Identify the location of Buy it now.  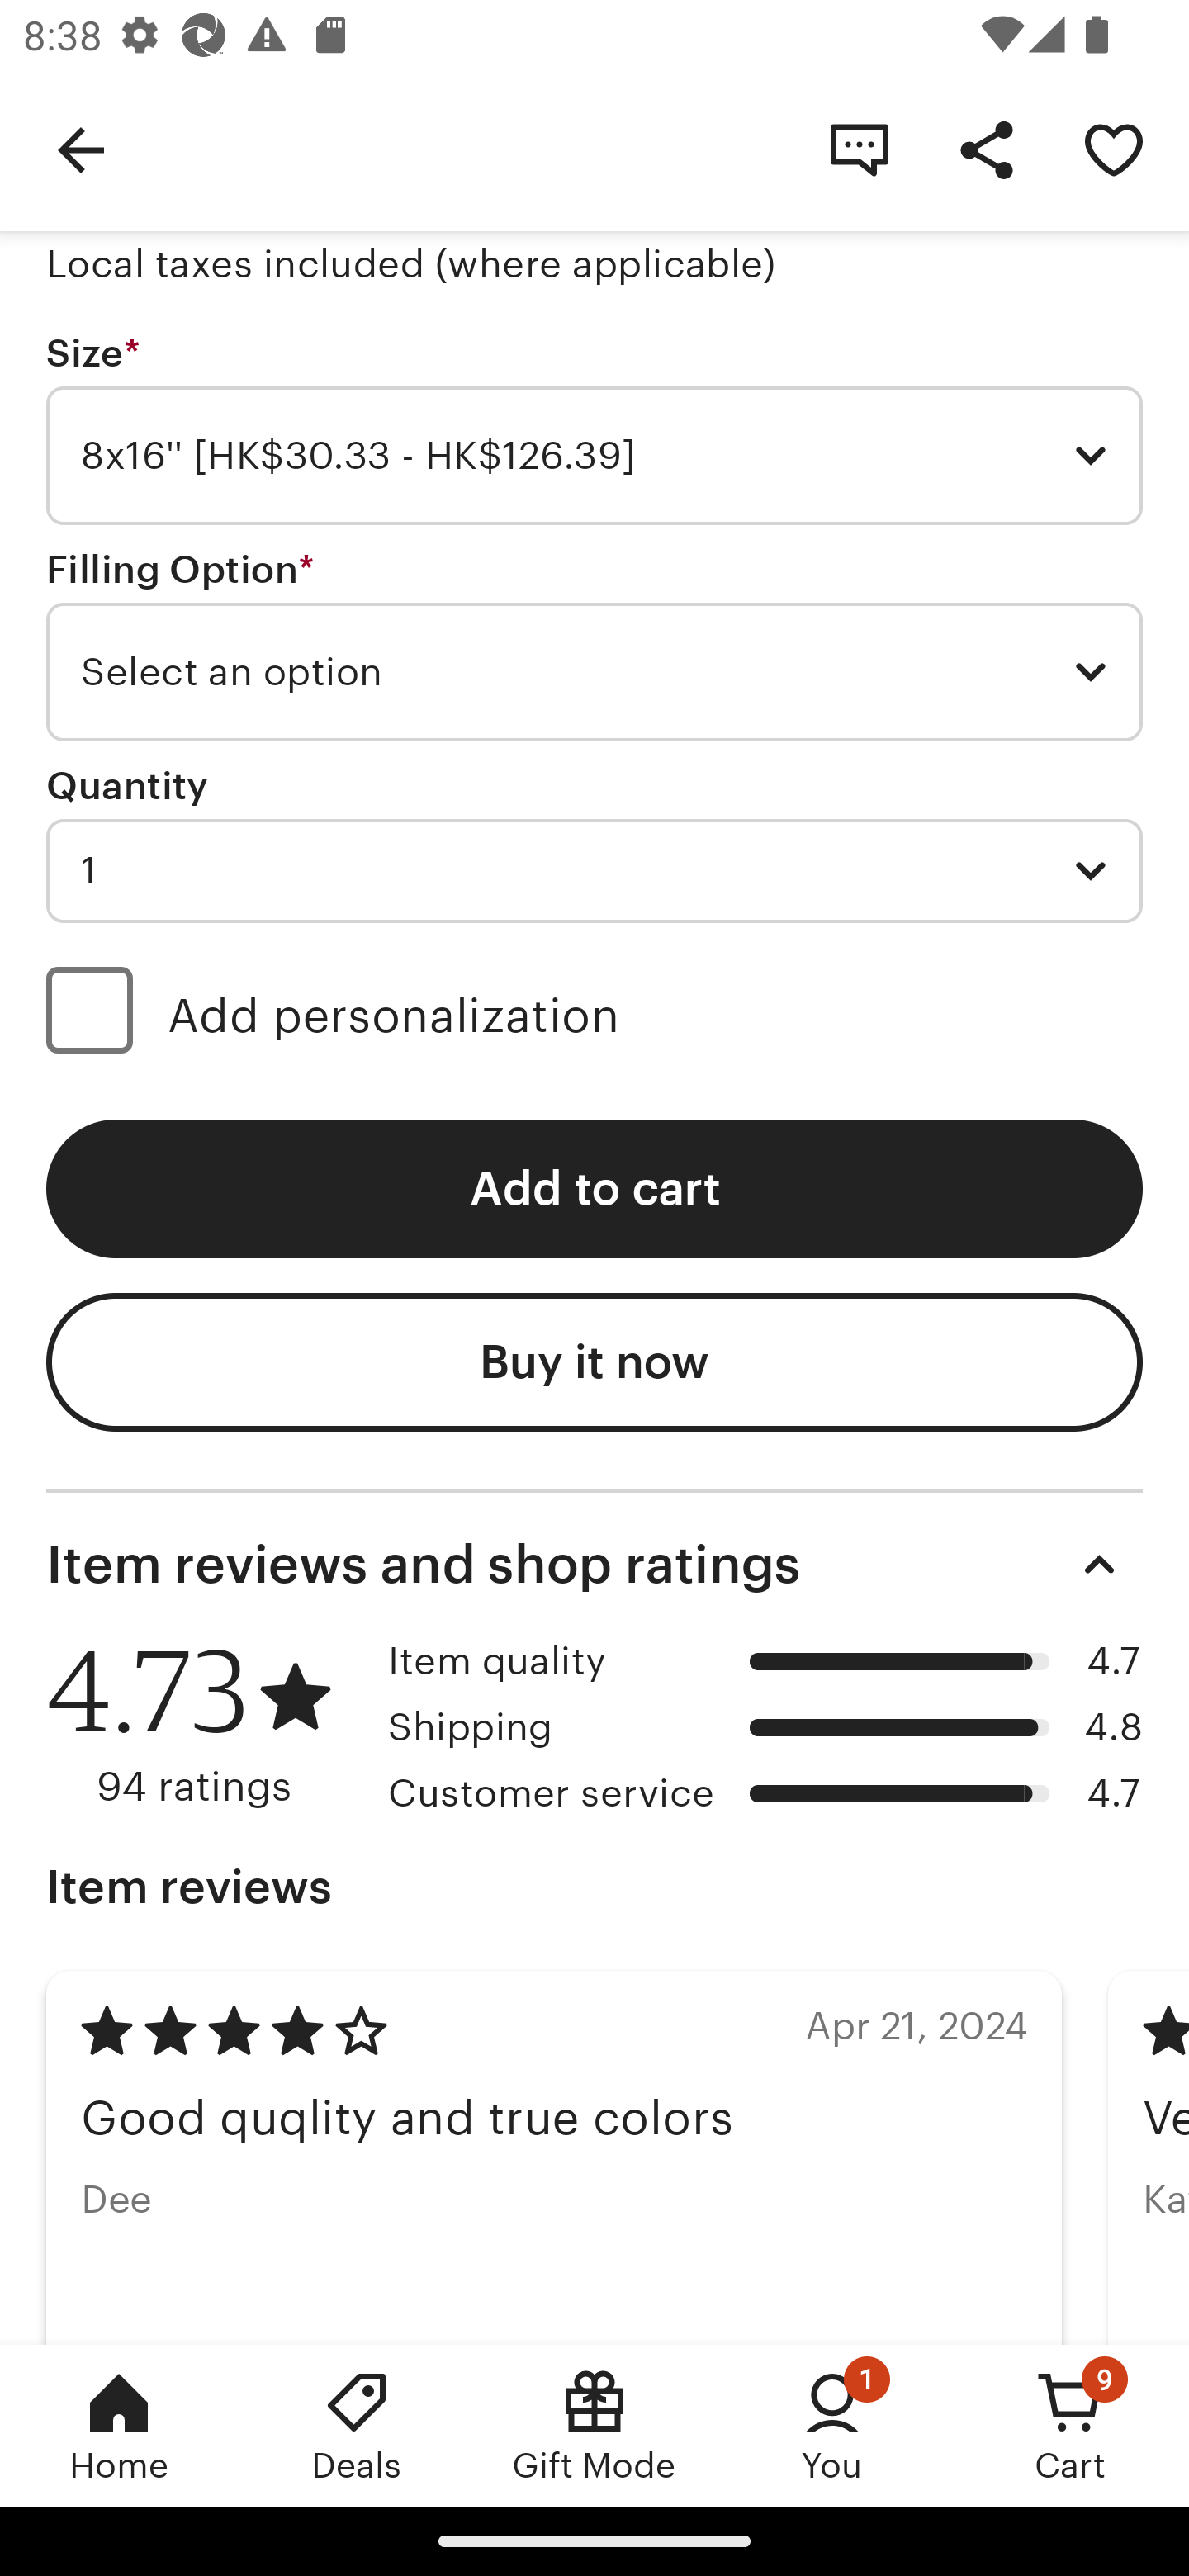
(594, 1362).